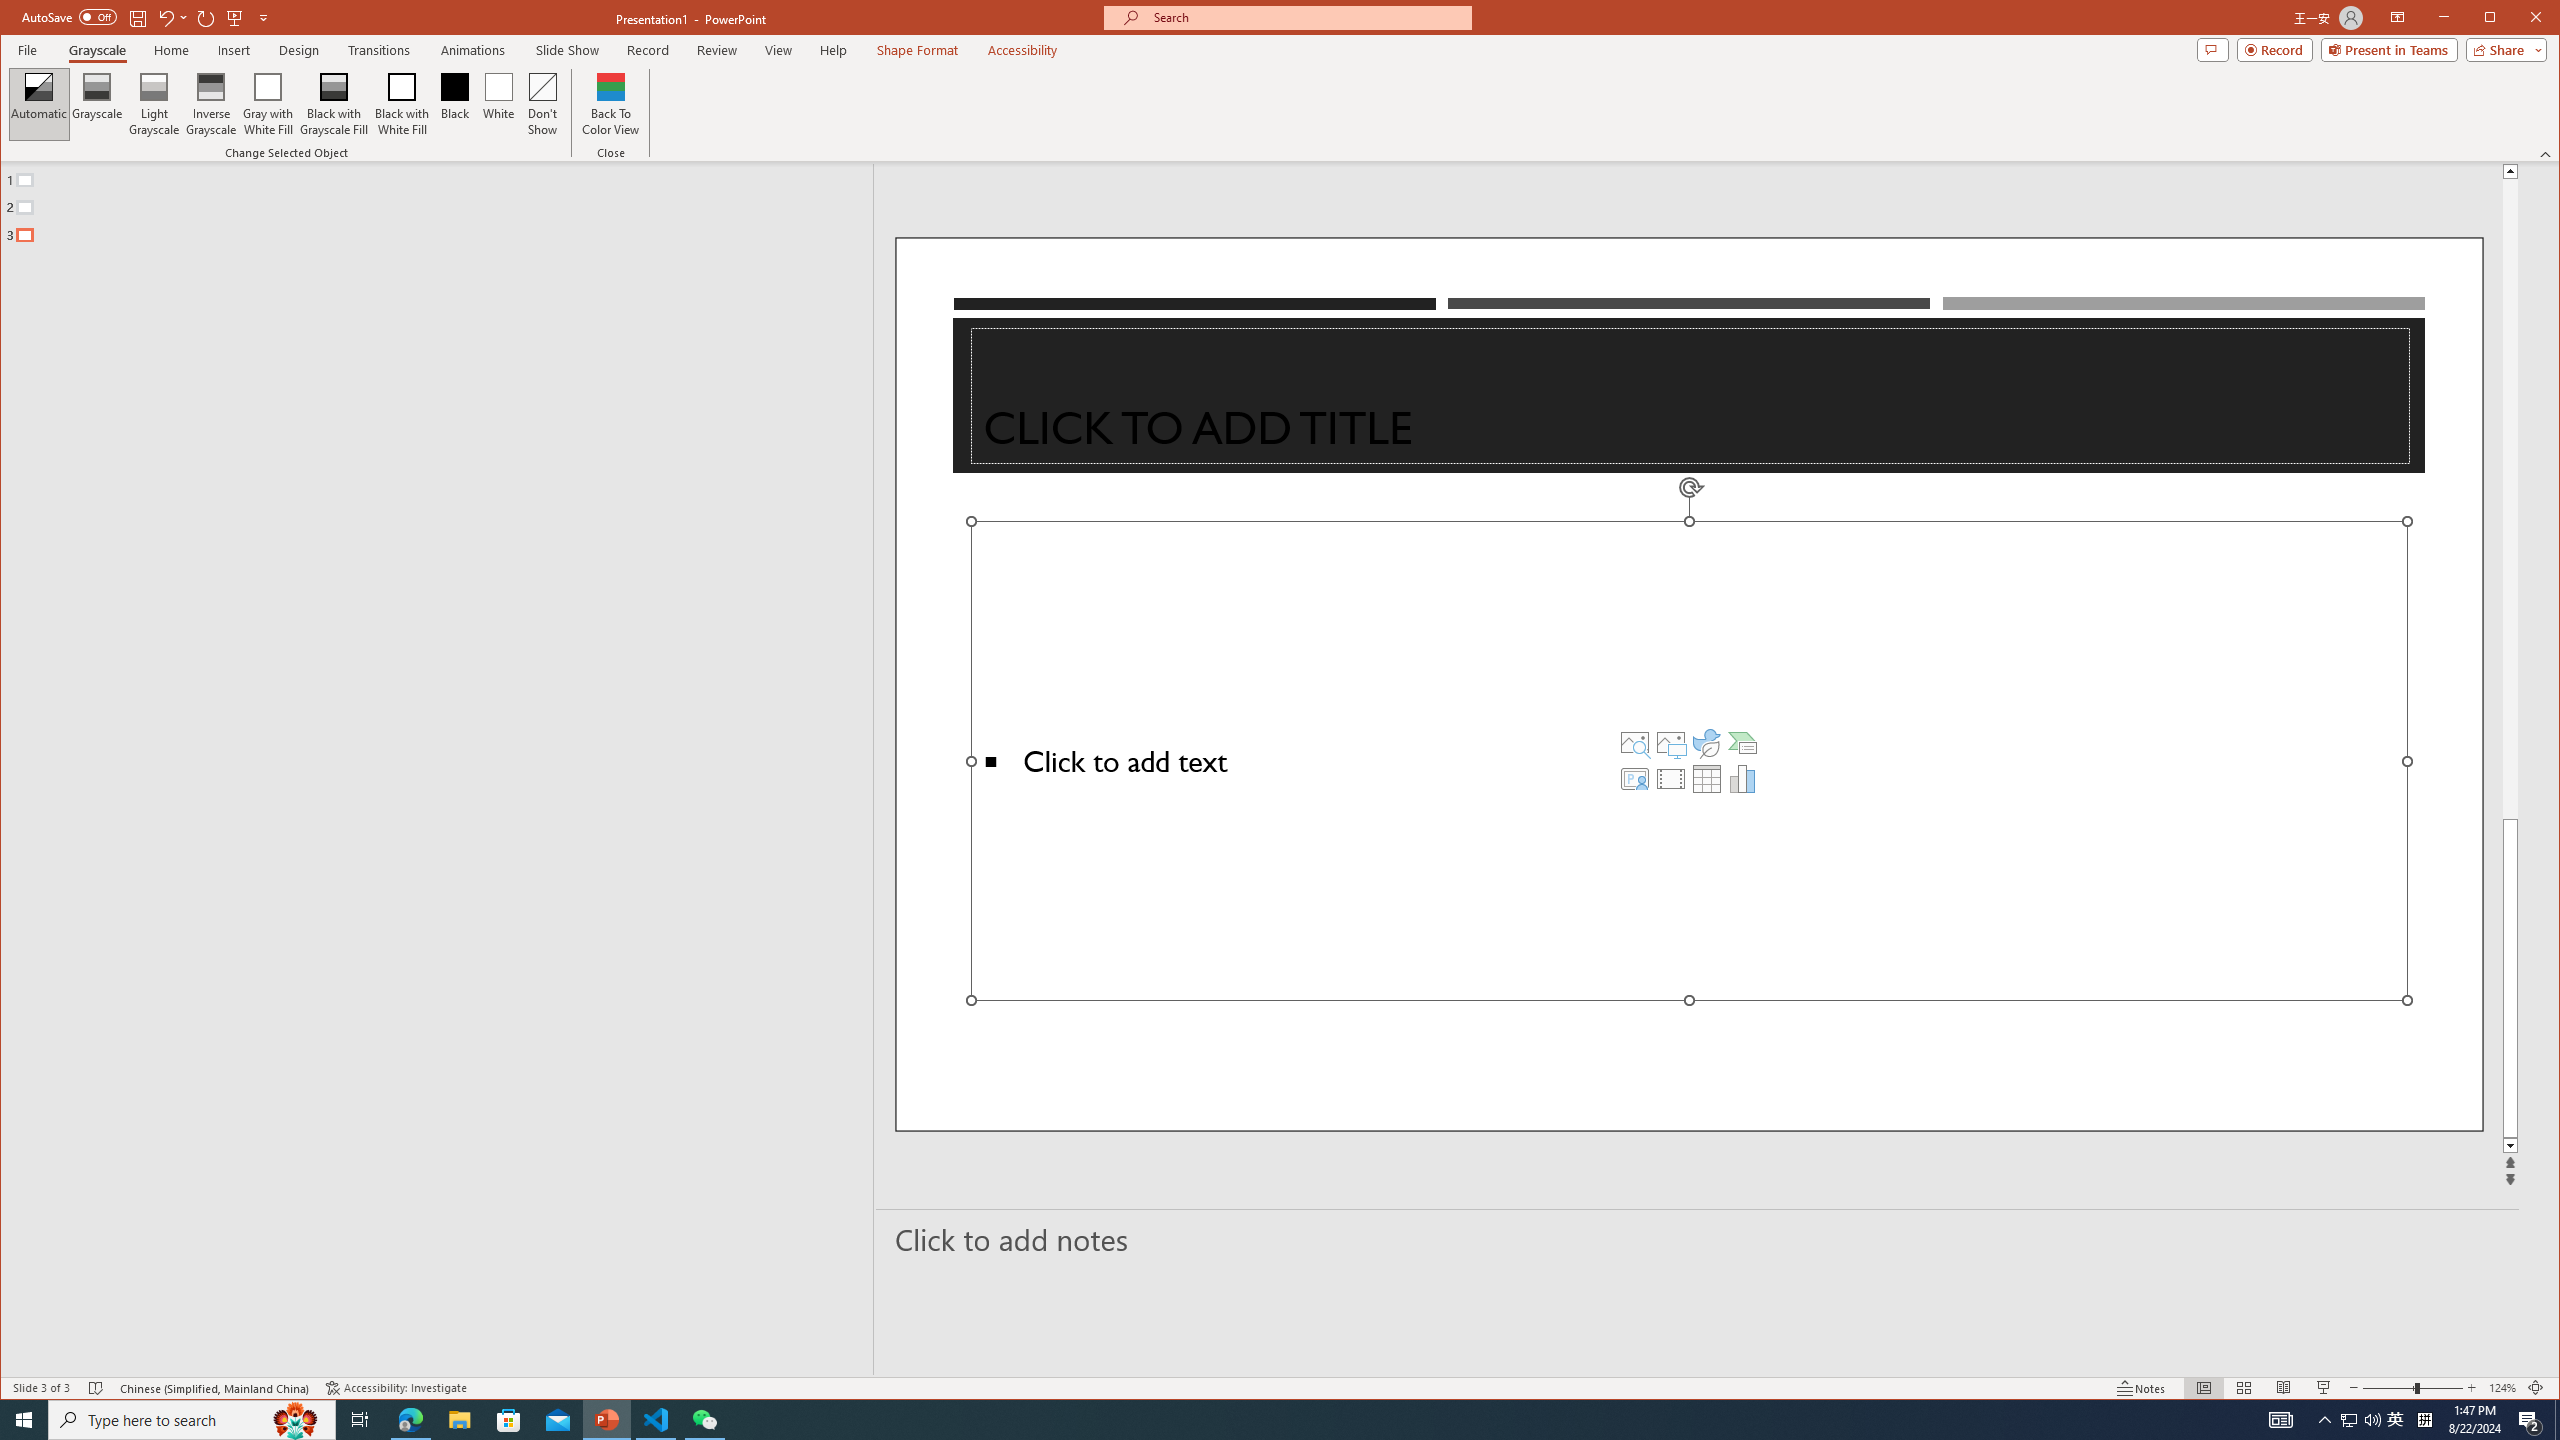  Describe the element at coordinates (2502, 1388) in the screenshot. I see `Zoom 124%` at that location.